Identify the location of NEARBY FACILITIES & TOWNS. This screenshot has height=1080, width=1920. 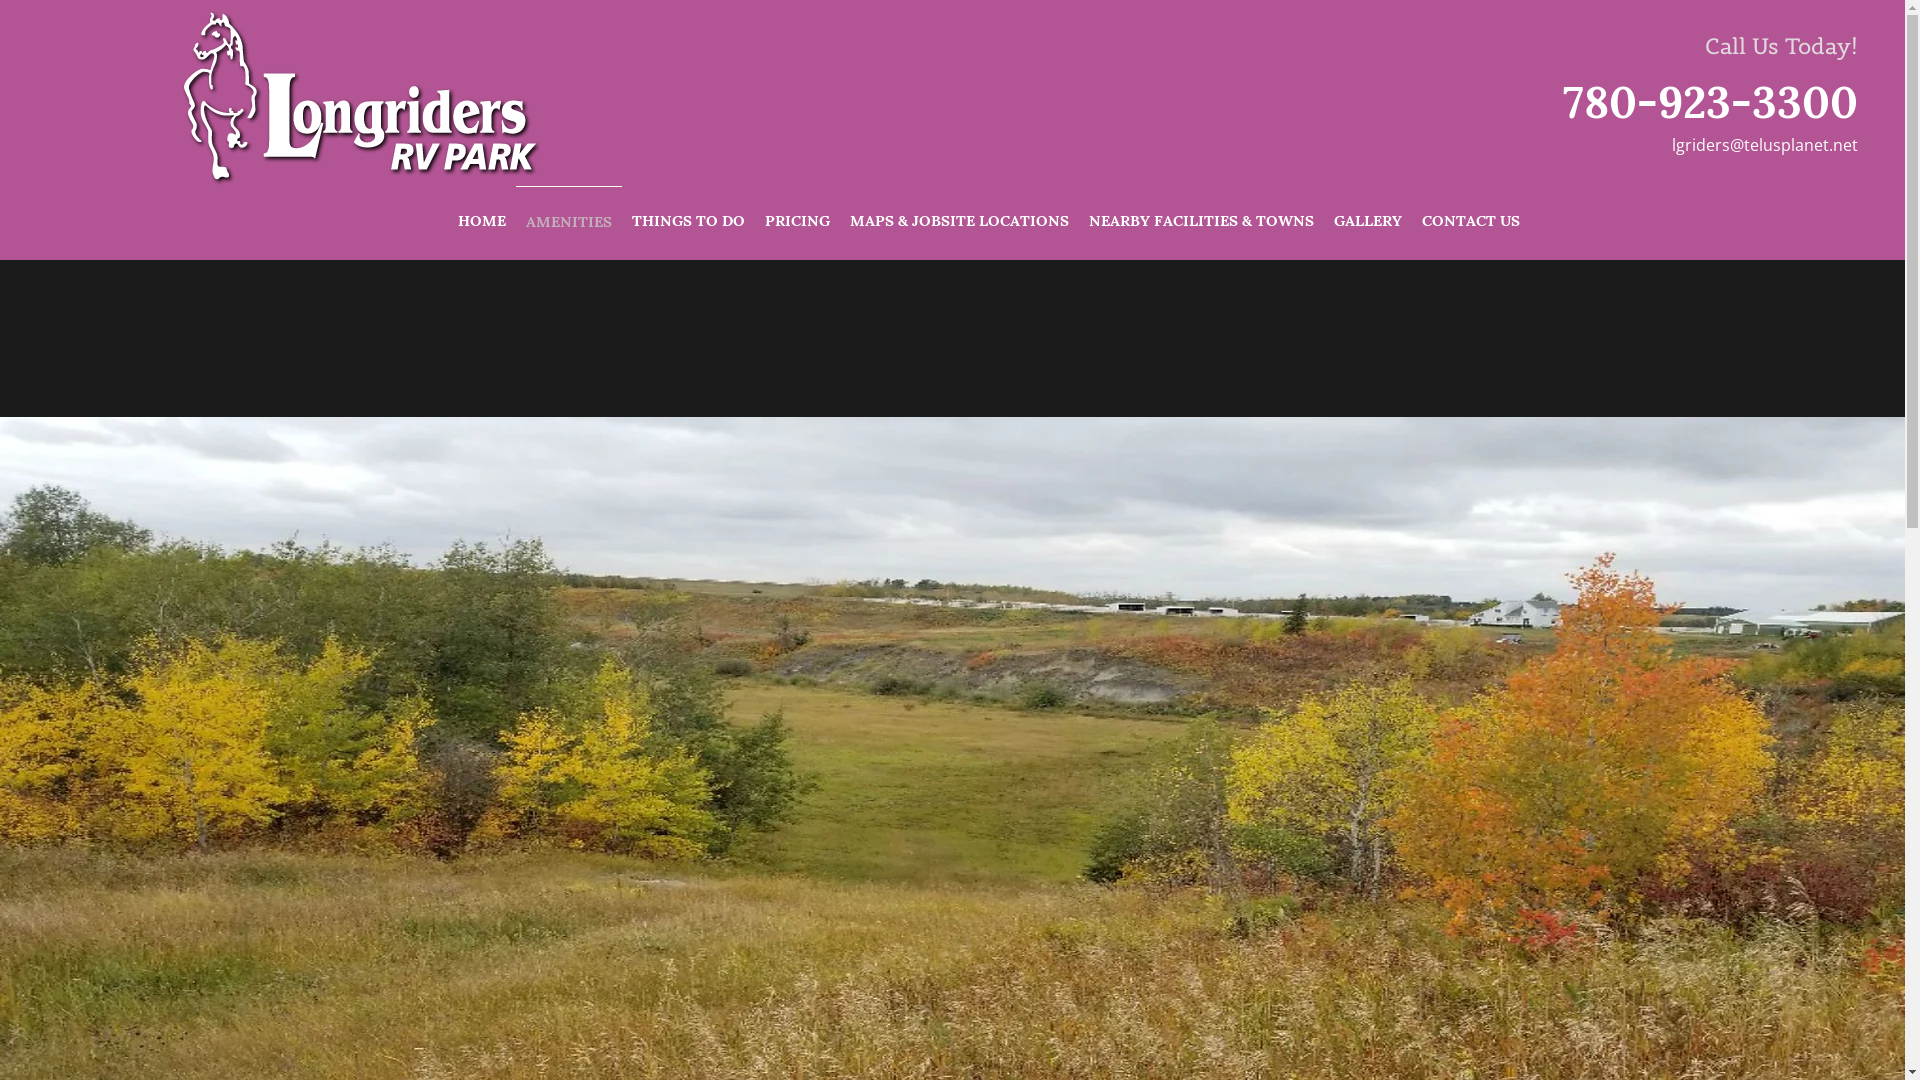
(1200, 219).